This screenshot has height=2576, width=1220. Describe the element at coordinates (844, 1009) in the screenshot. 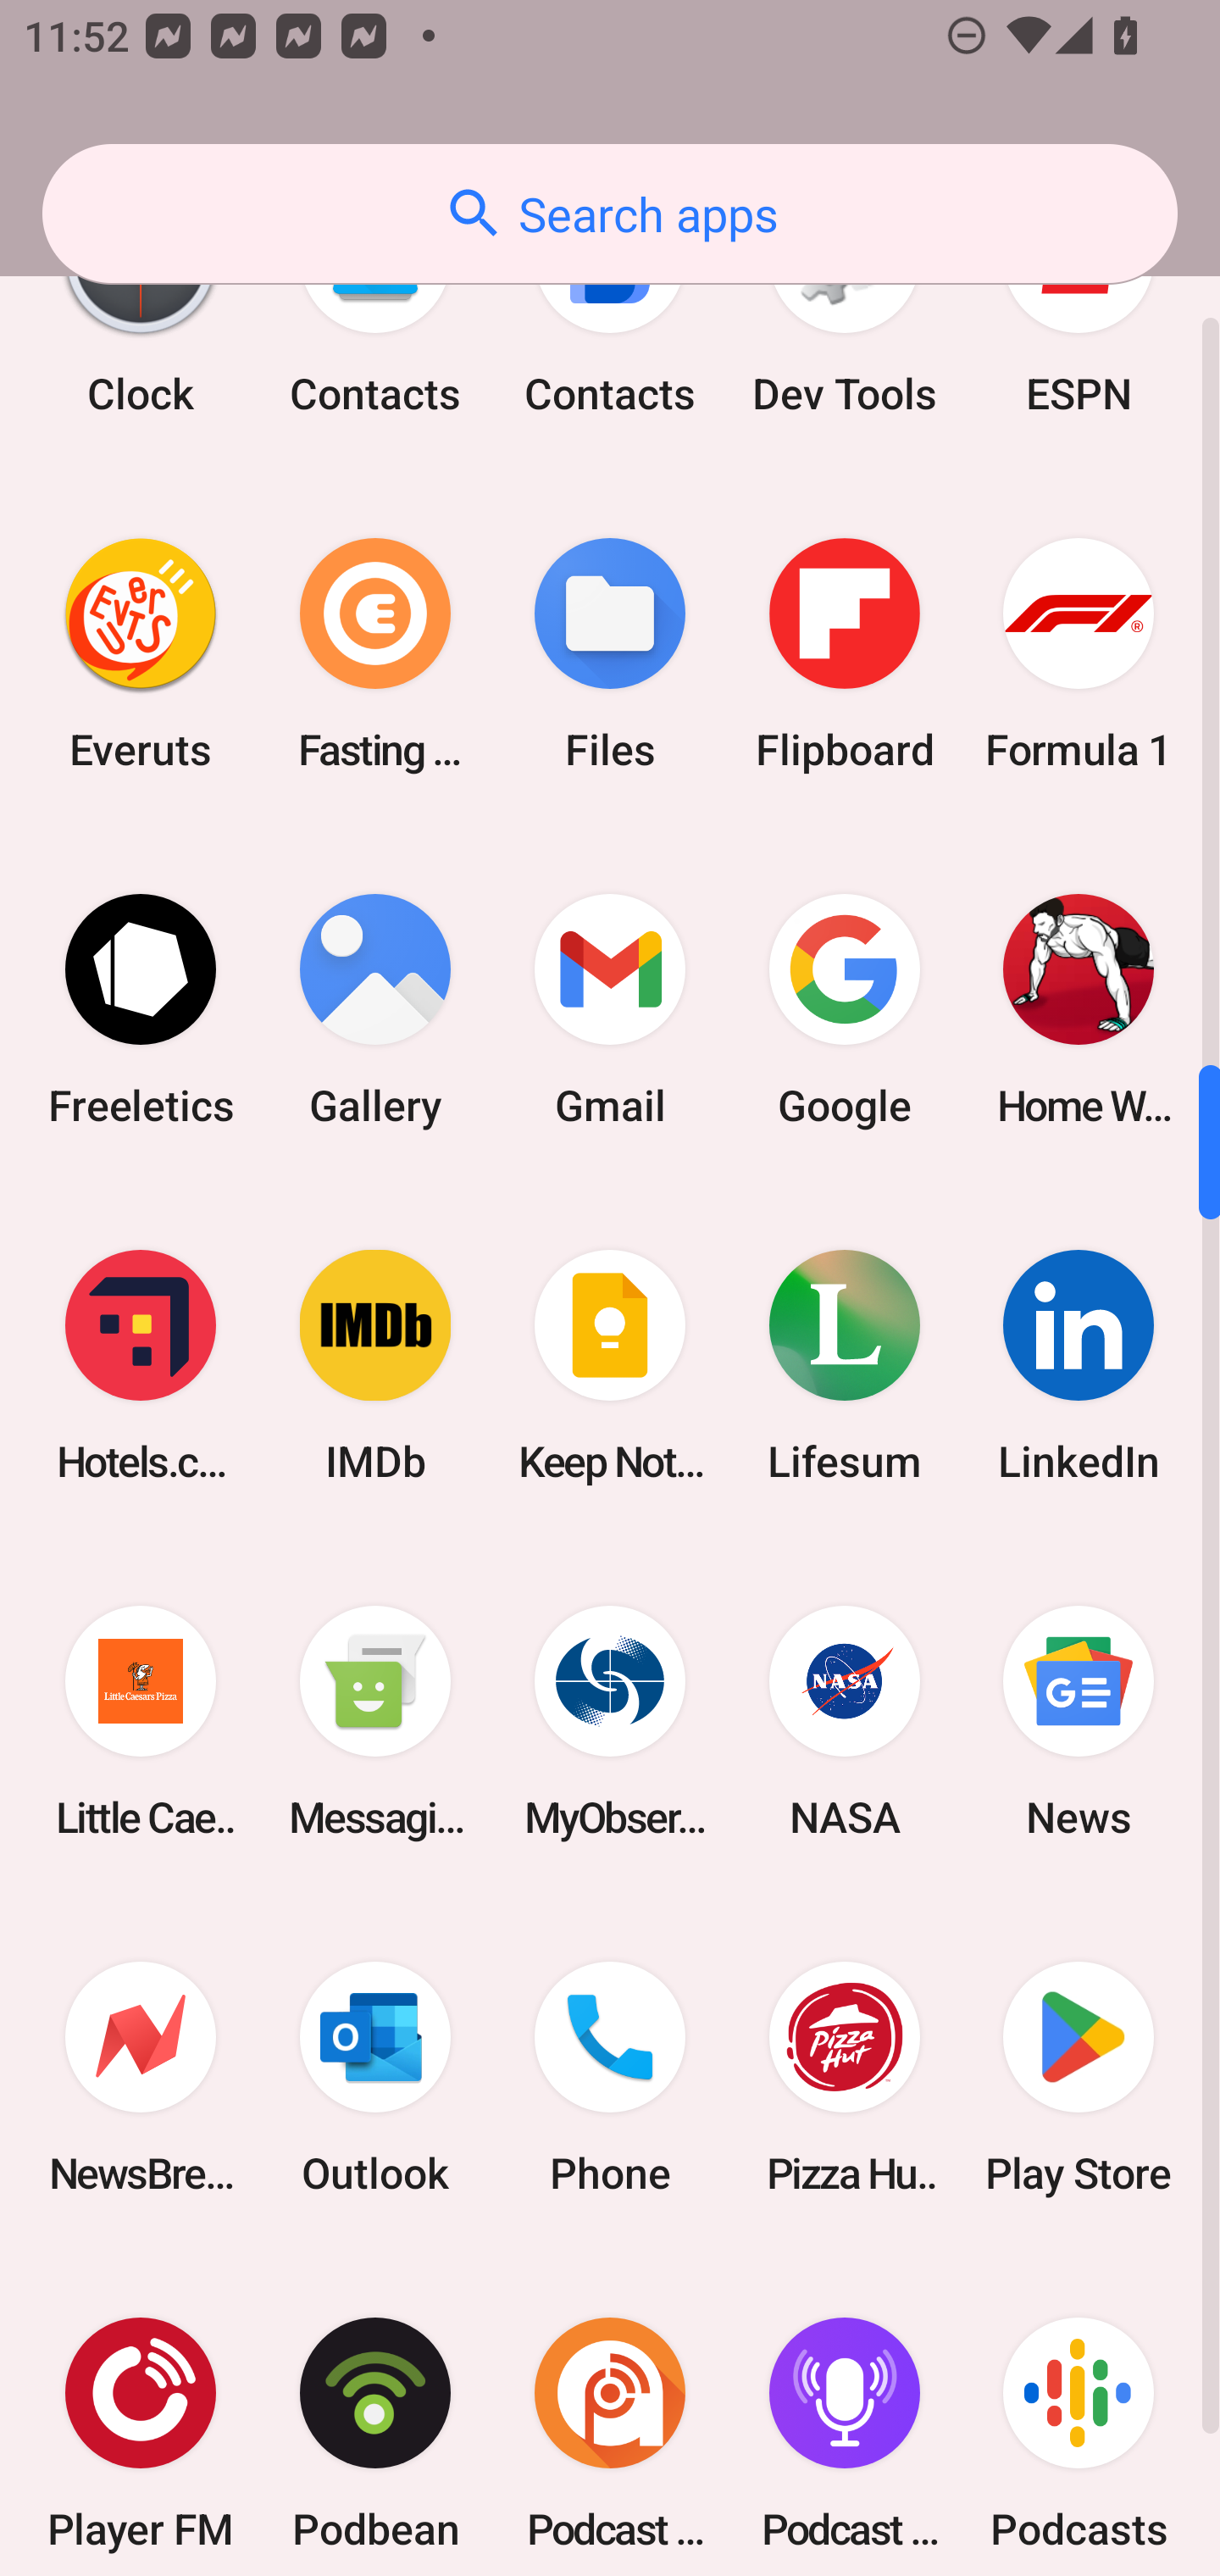

I see `Google` at that location.